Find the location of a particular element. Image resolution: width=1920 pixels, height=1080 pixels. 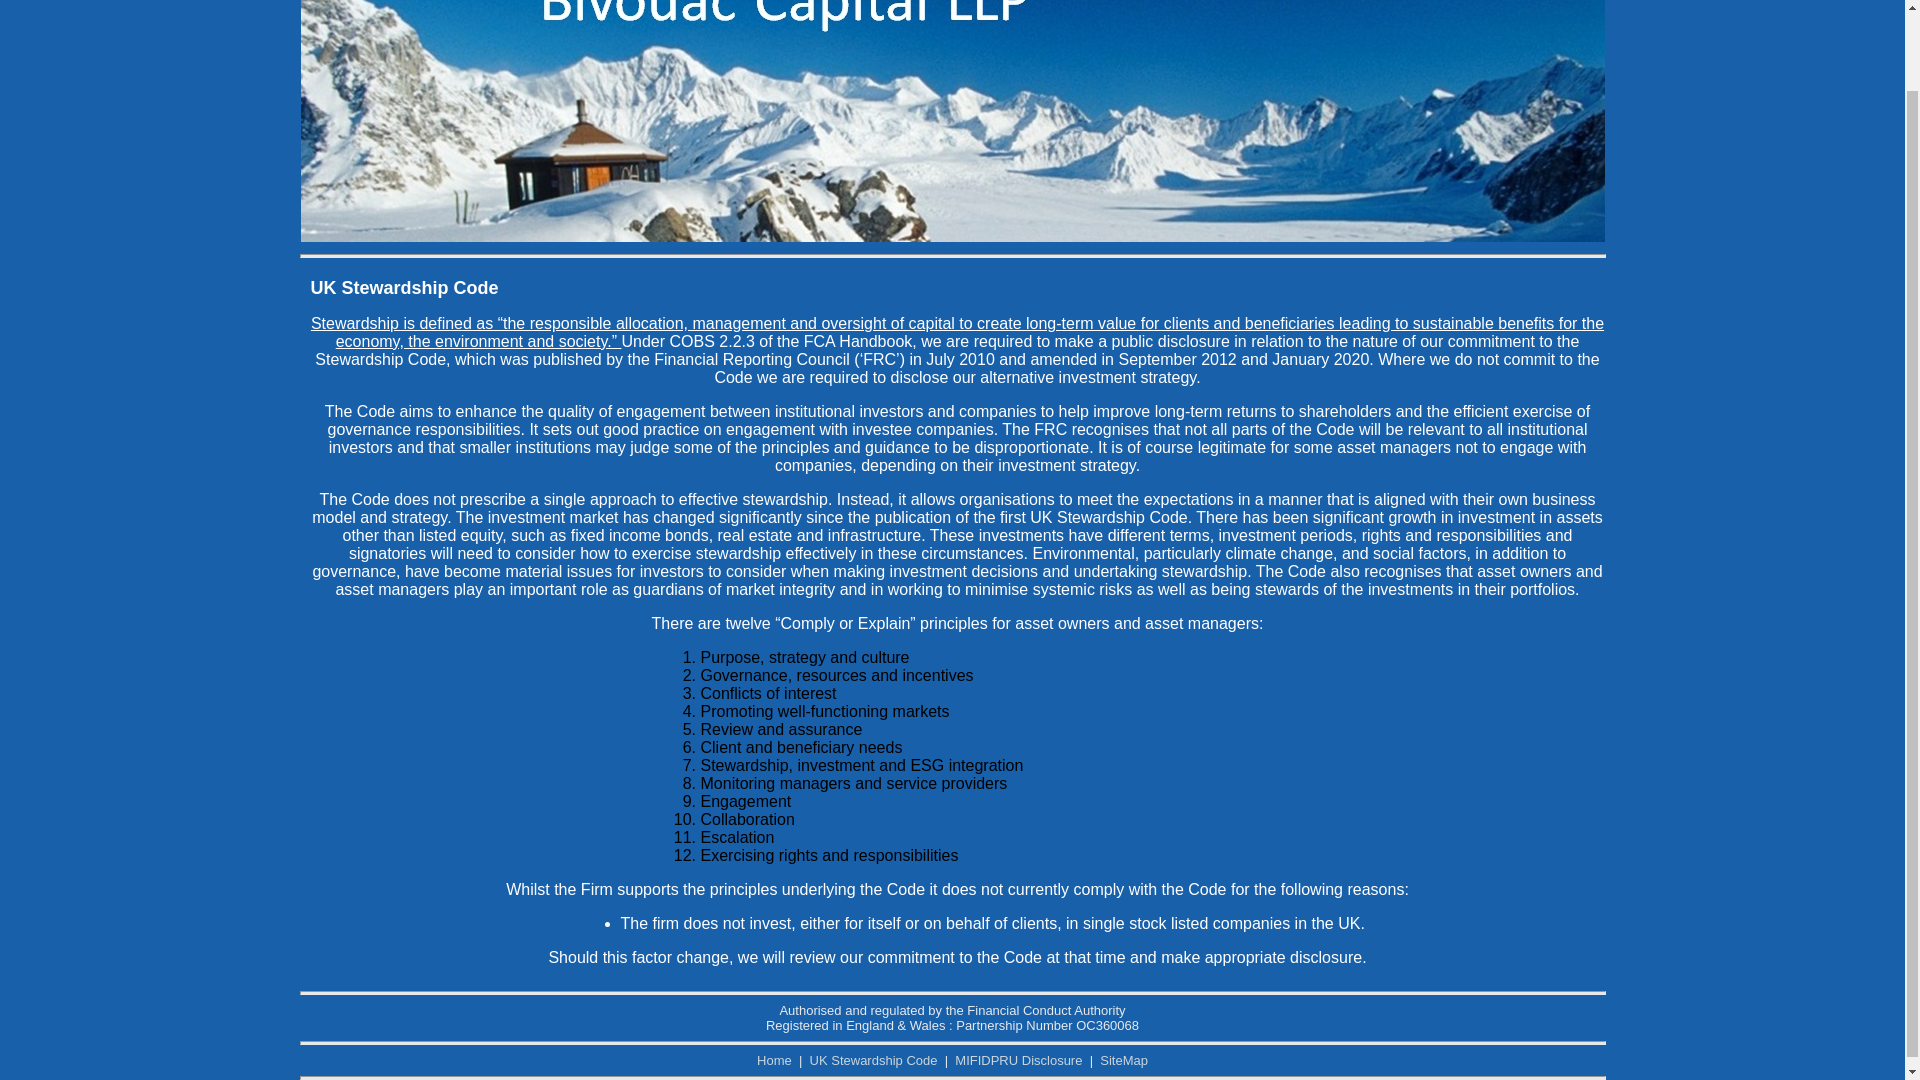

UK Stewardship Code is located at coordinates (874, 1060).